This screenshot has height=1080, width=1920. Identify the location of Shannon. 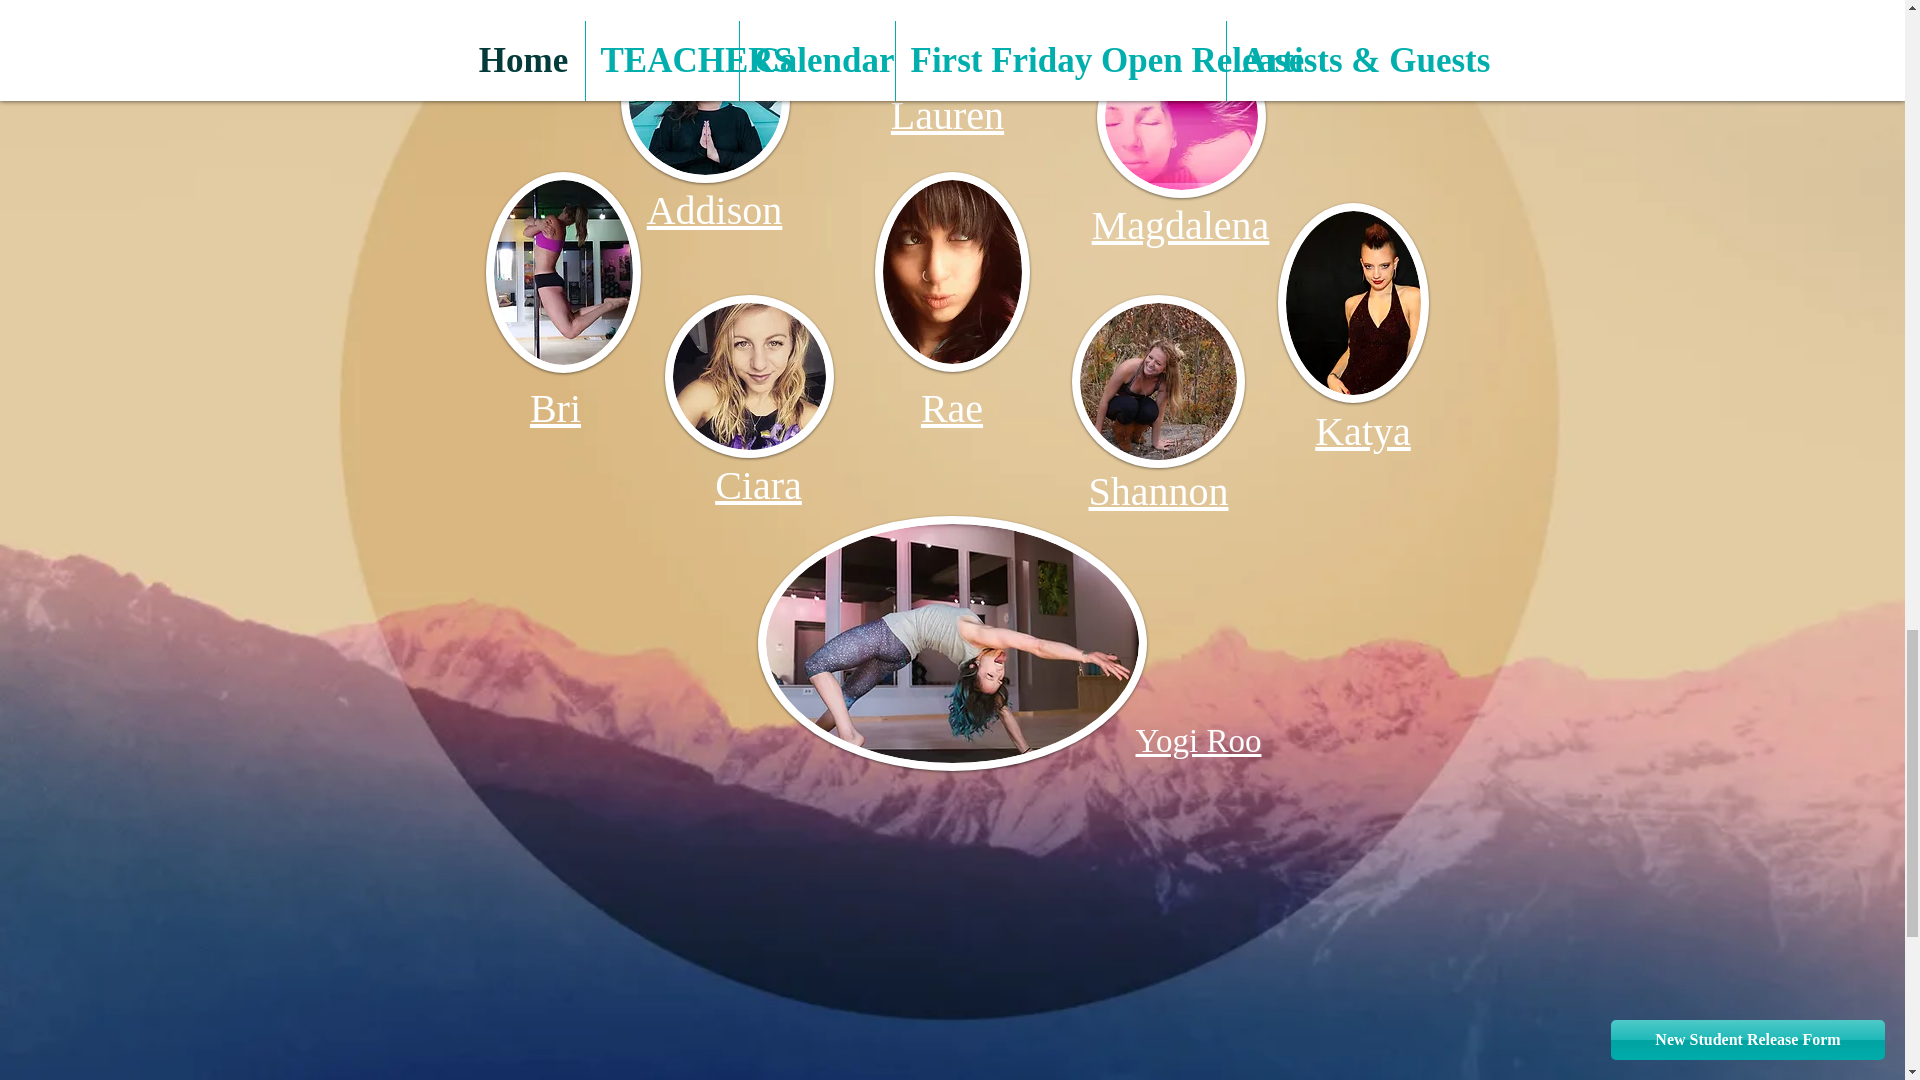
(1158, 491).